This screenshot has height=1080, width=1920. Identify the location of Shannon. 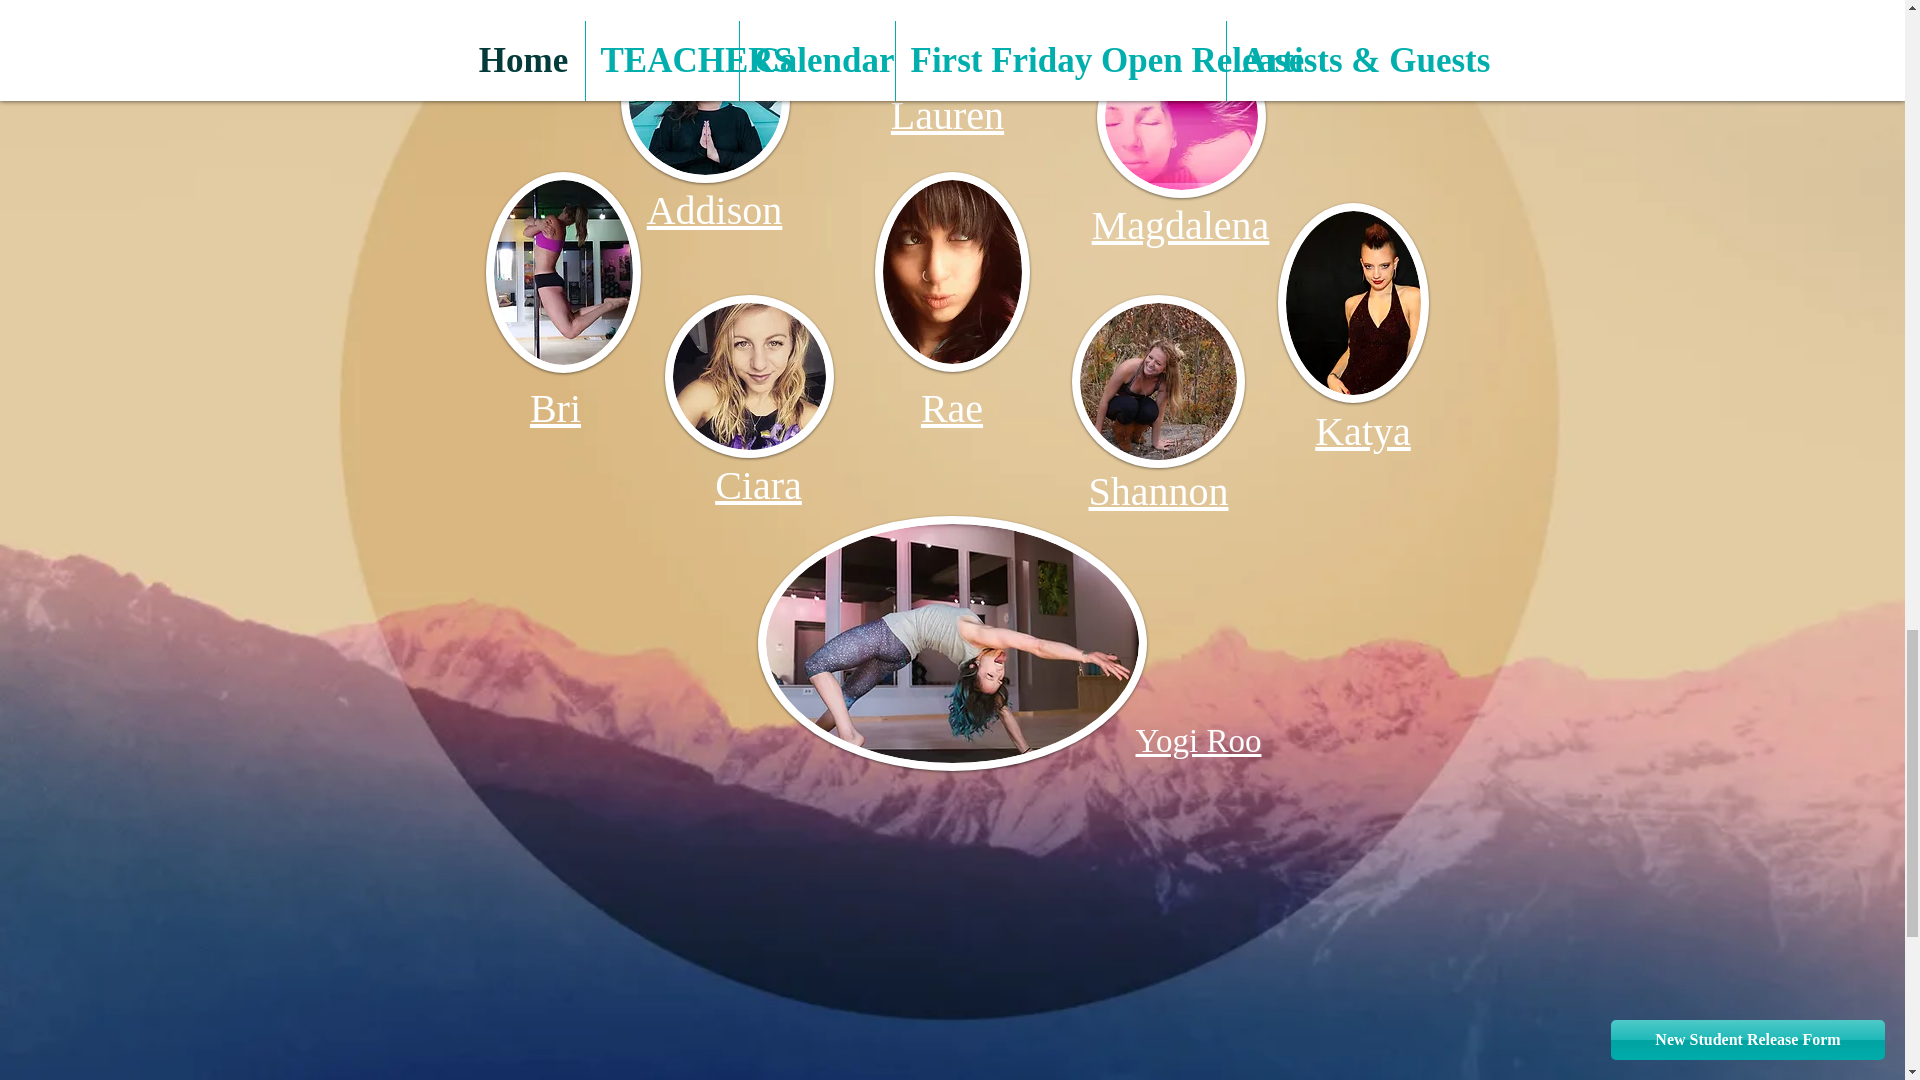
(1158, 491).